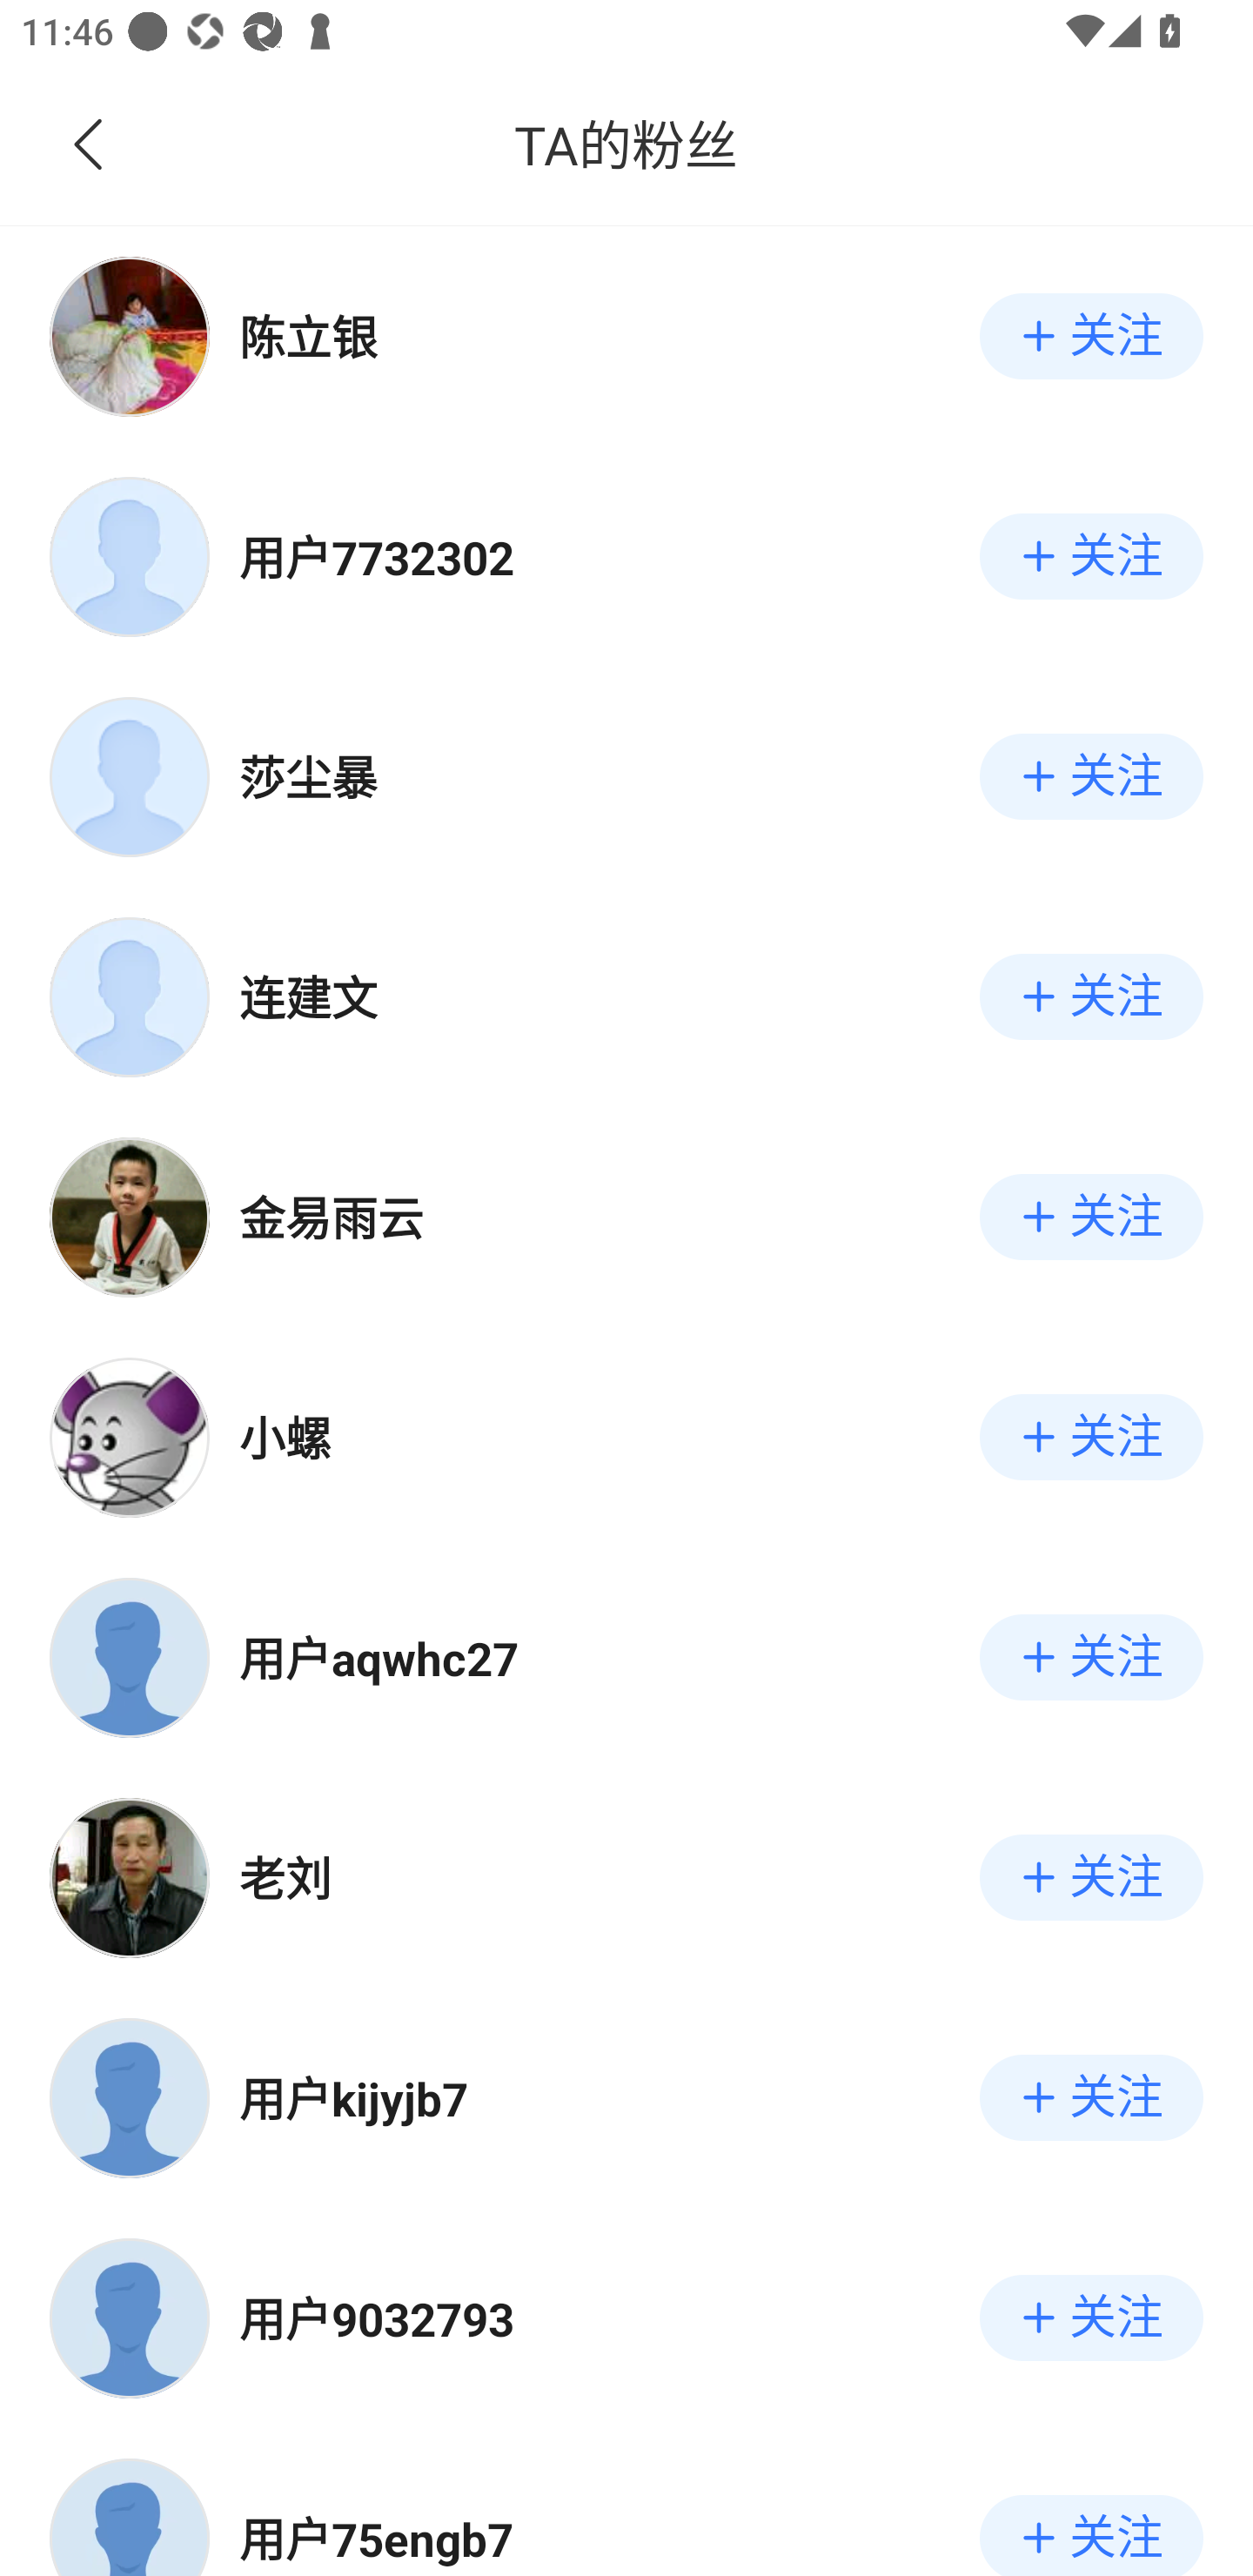 The image size is (1253, 2576). What do you see at coordinates (626, 1657) in the screenshot?
I see `头像，可点击  关注` at bounding box center [626, 1657].